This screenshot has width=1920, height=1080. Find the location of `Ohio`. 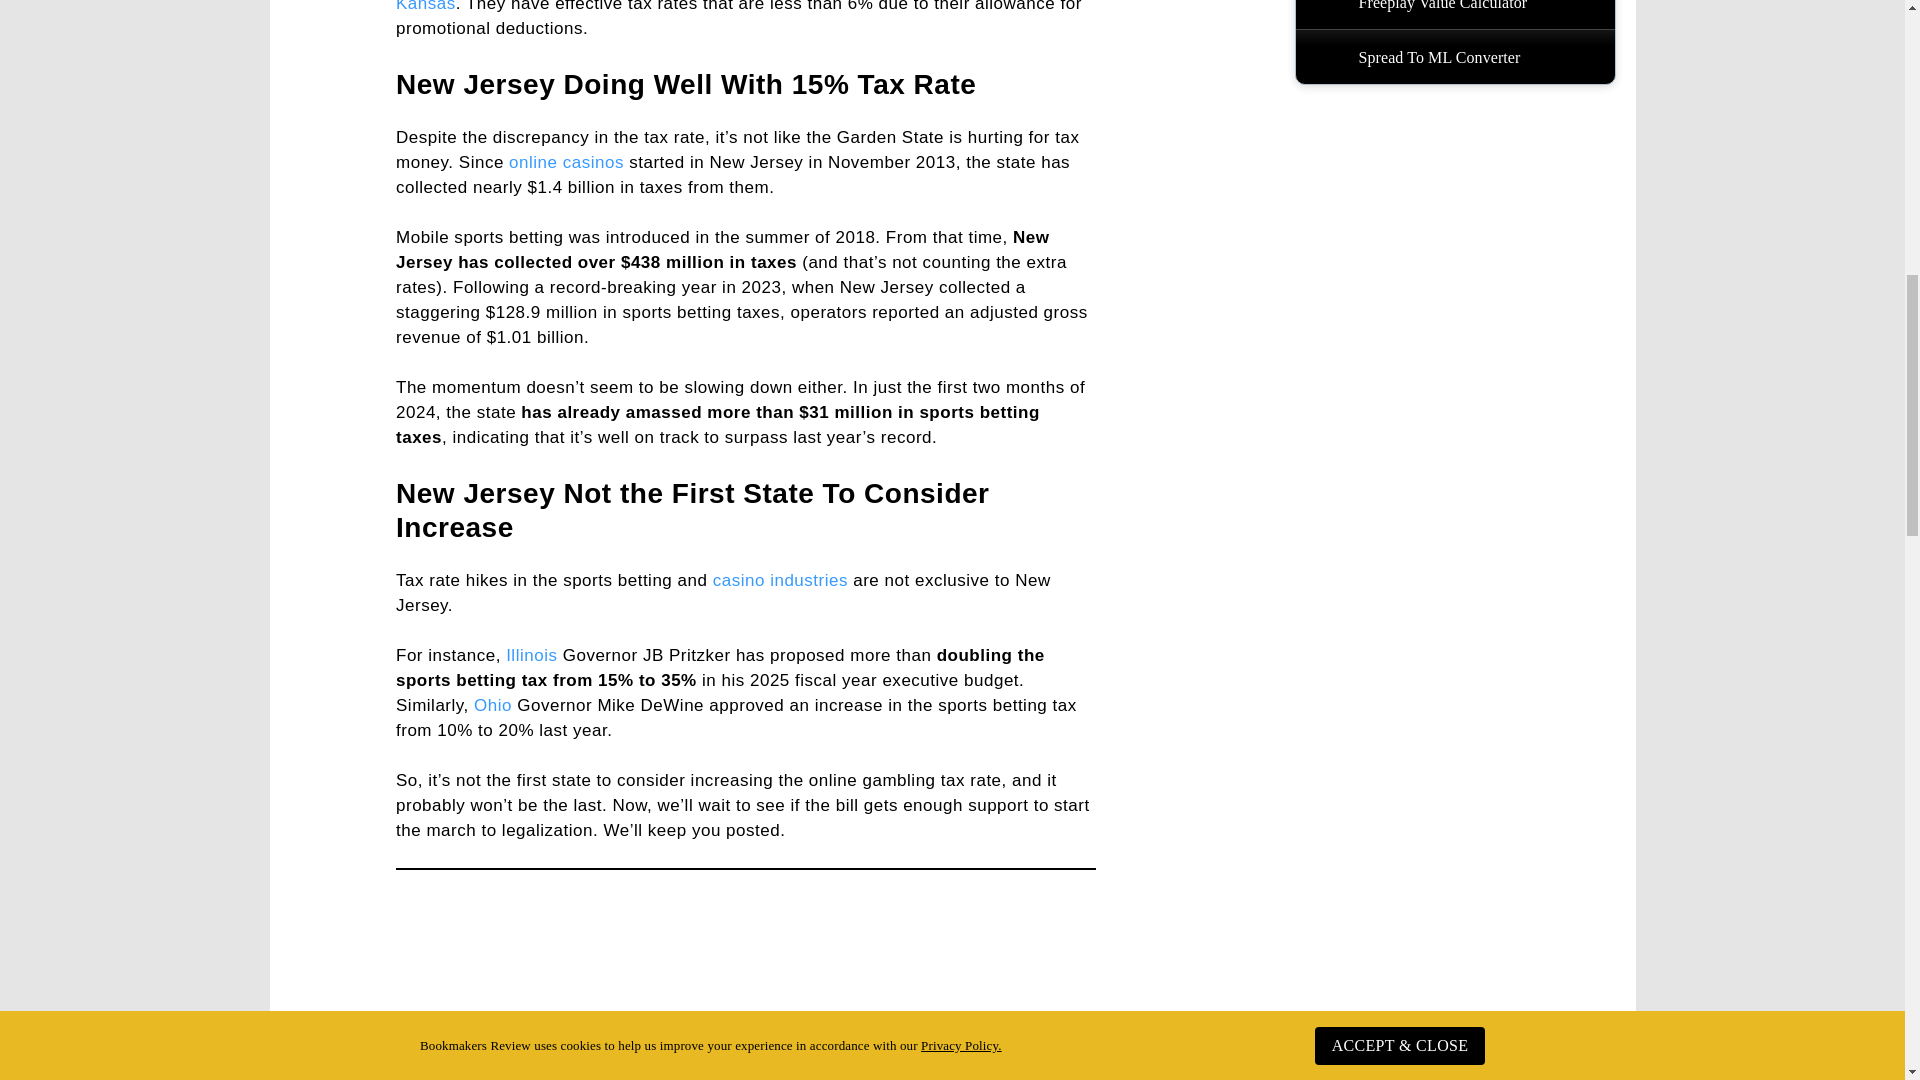

Ohio is located at coordinates (493, 704).